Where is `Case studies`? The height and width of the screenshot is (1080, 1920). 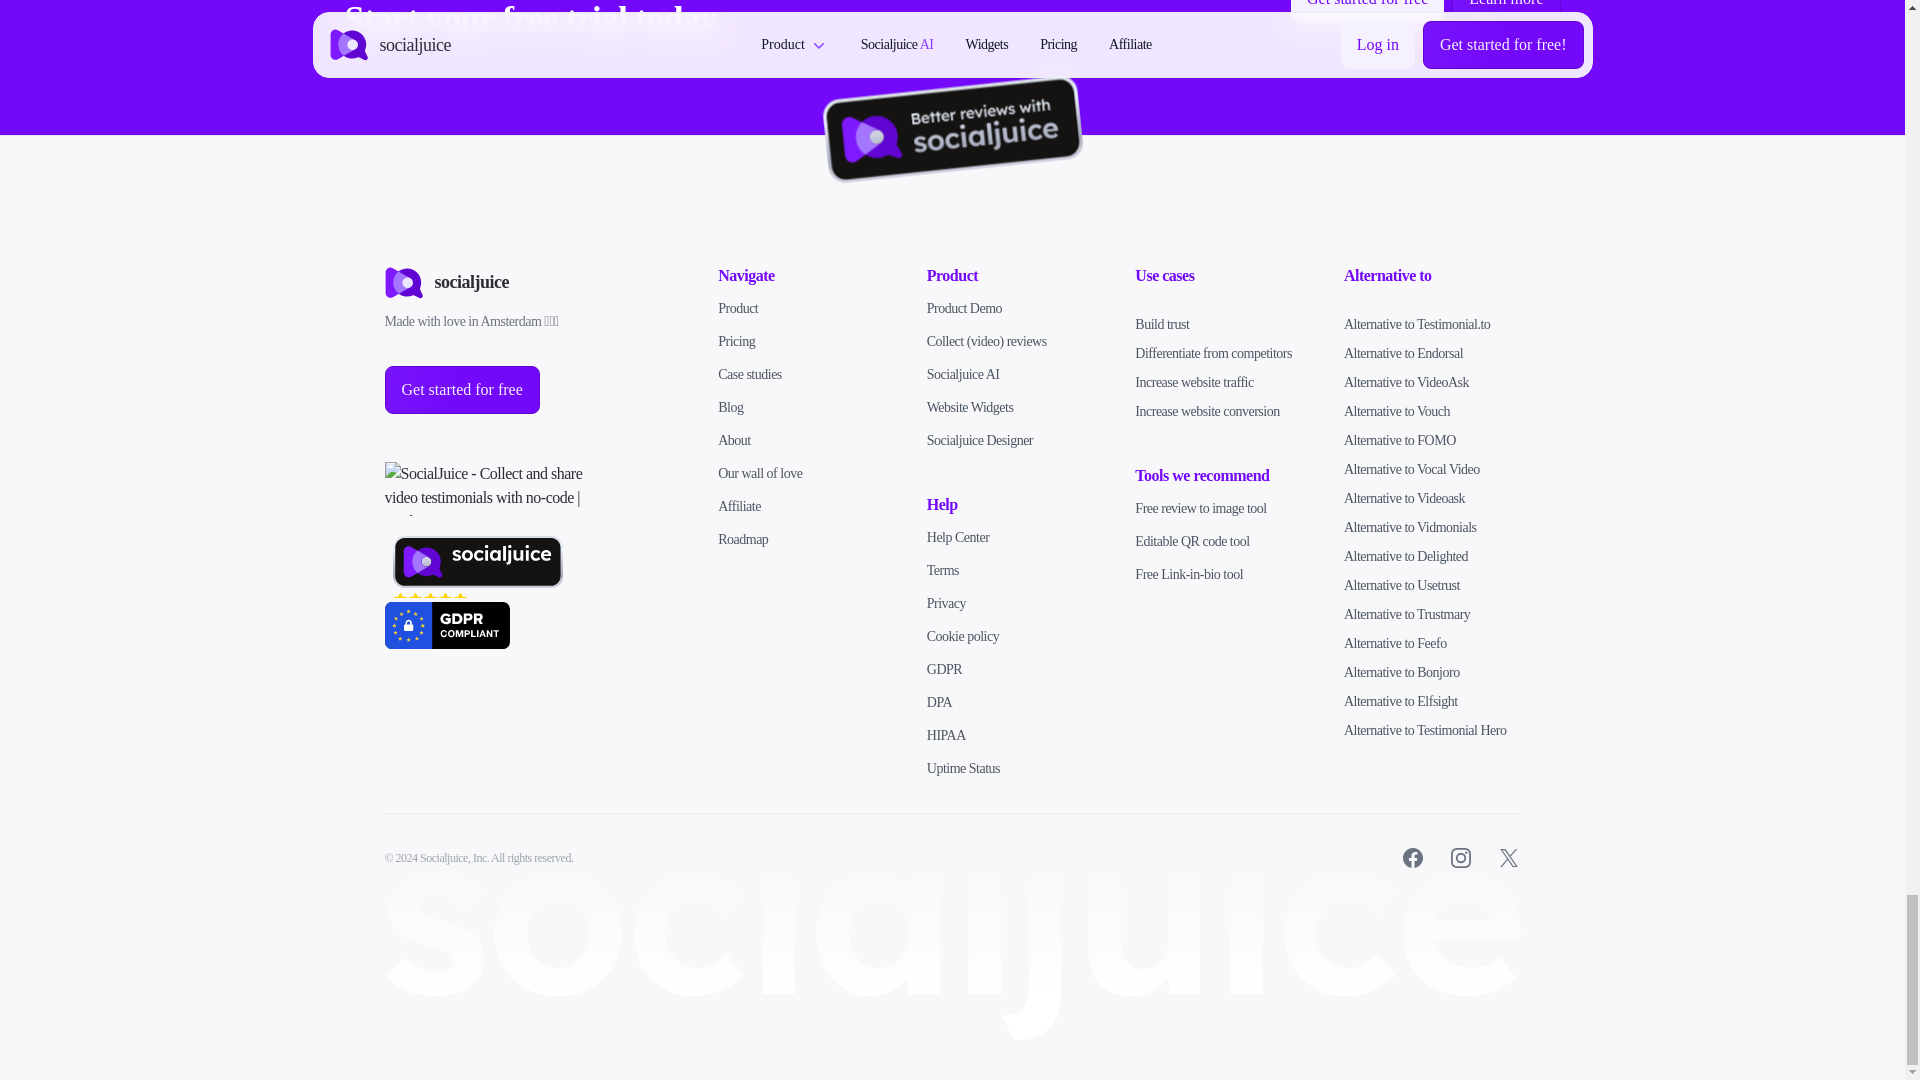
Case studies is located at coordinates (750, 374).